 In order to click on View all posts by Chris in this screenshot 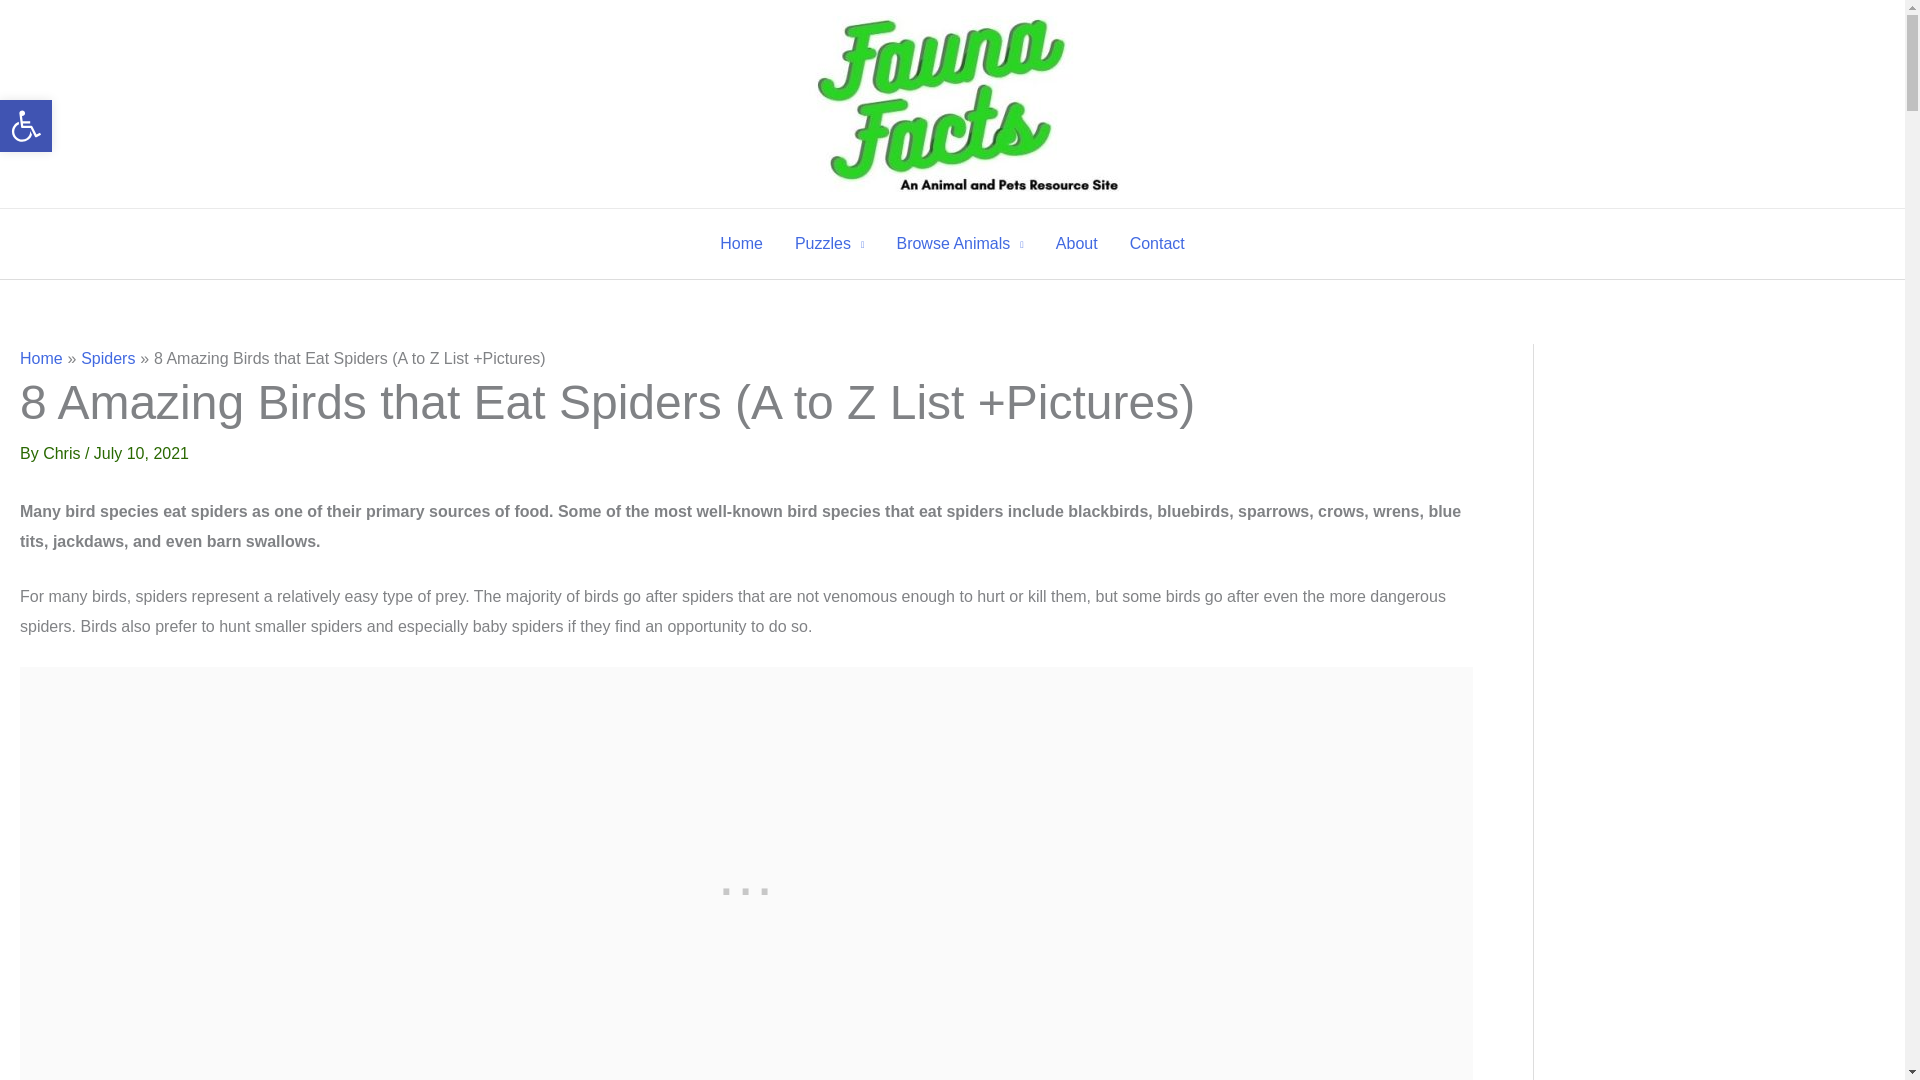, I will do `click(63, 453)`.